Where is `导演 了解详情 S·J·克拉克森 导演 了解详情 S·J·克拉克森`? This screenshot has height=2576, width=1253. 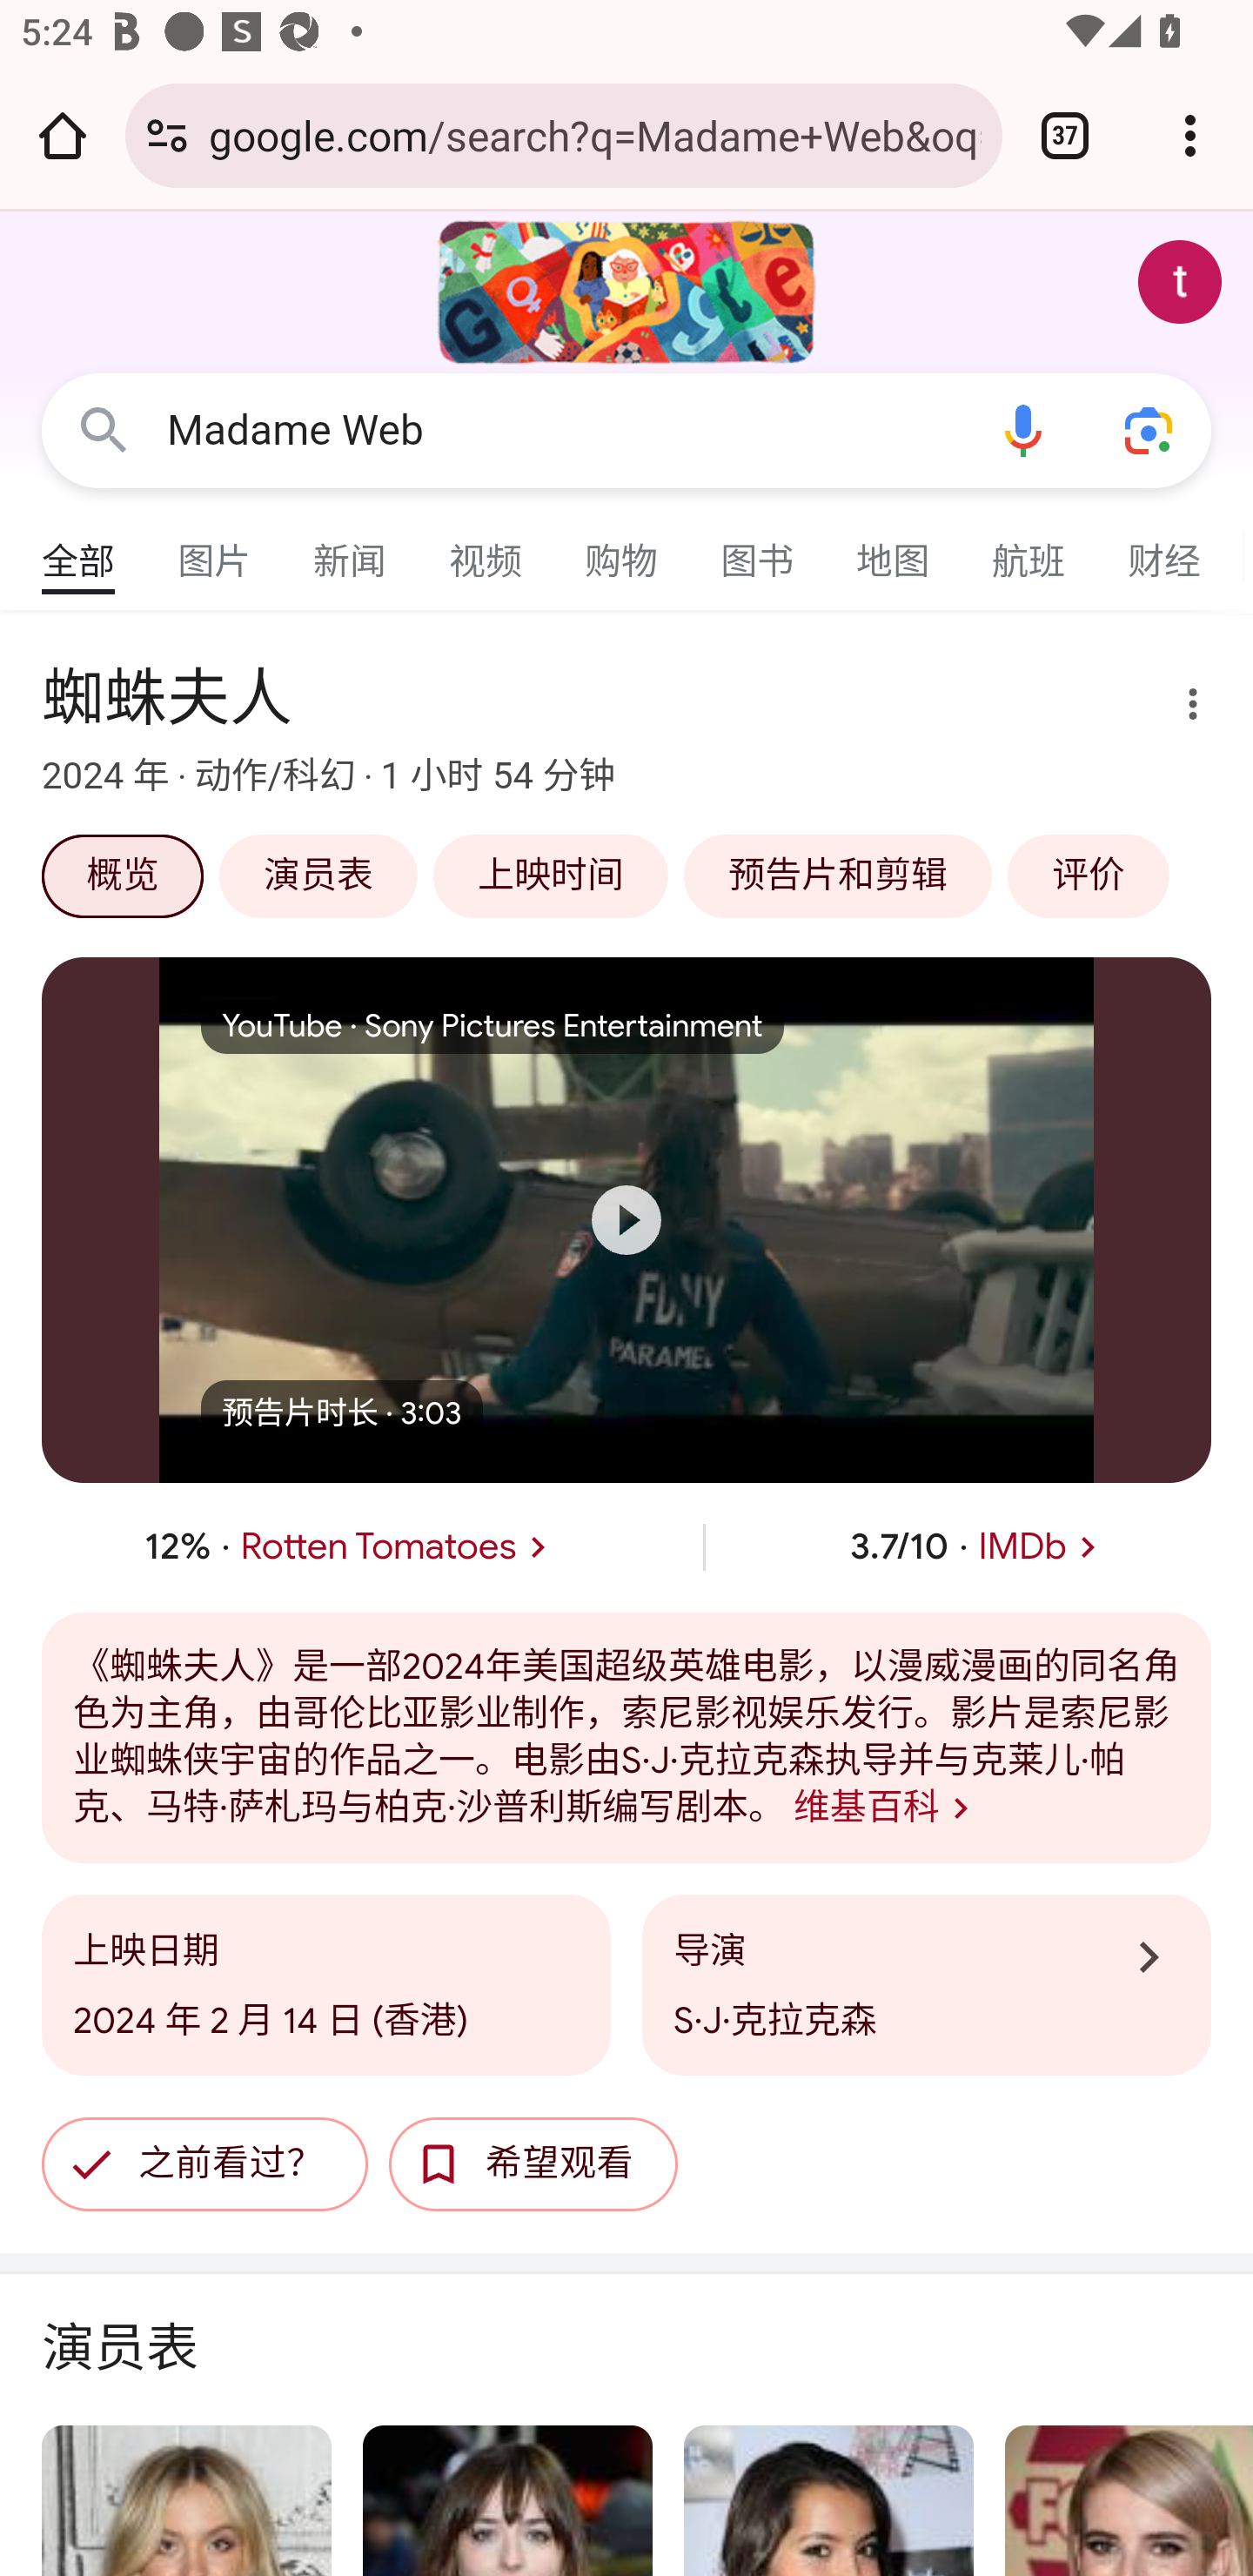 导演 了解详情 S·J·克拉克森 导演 了解详情 S·J·克拉克森 is located at coordinates (926, 1986).